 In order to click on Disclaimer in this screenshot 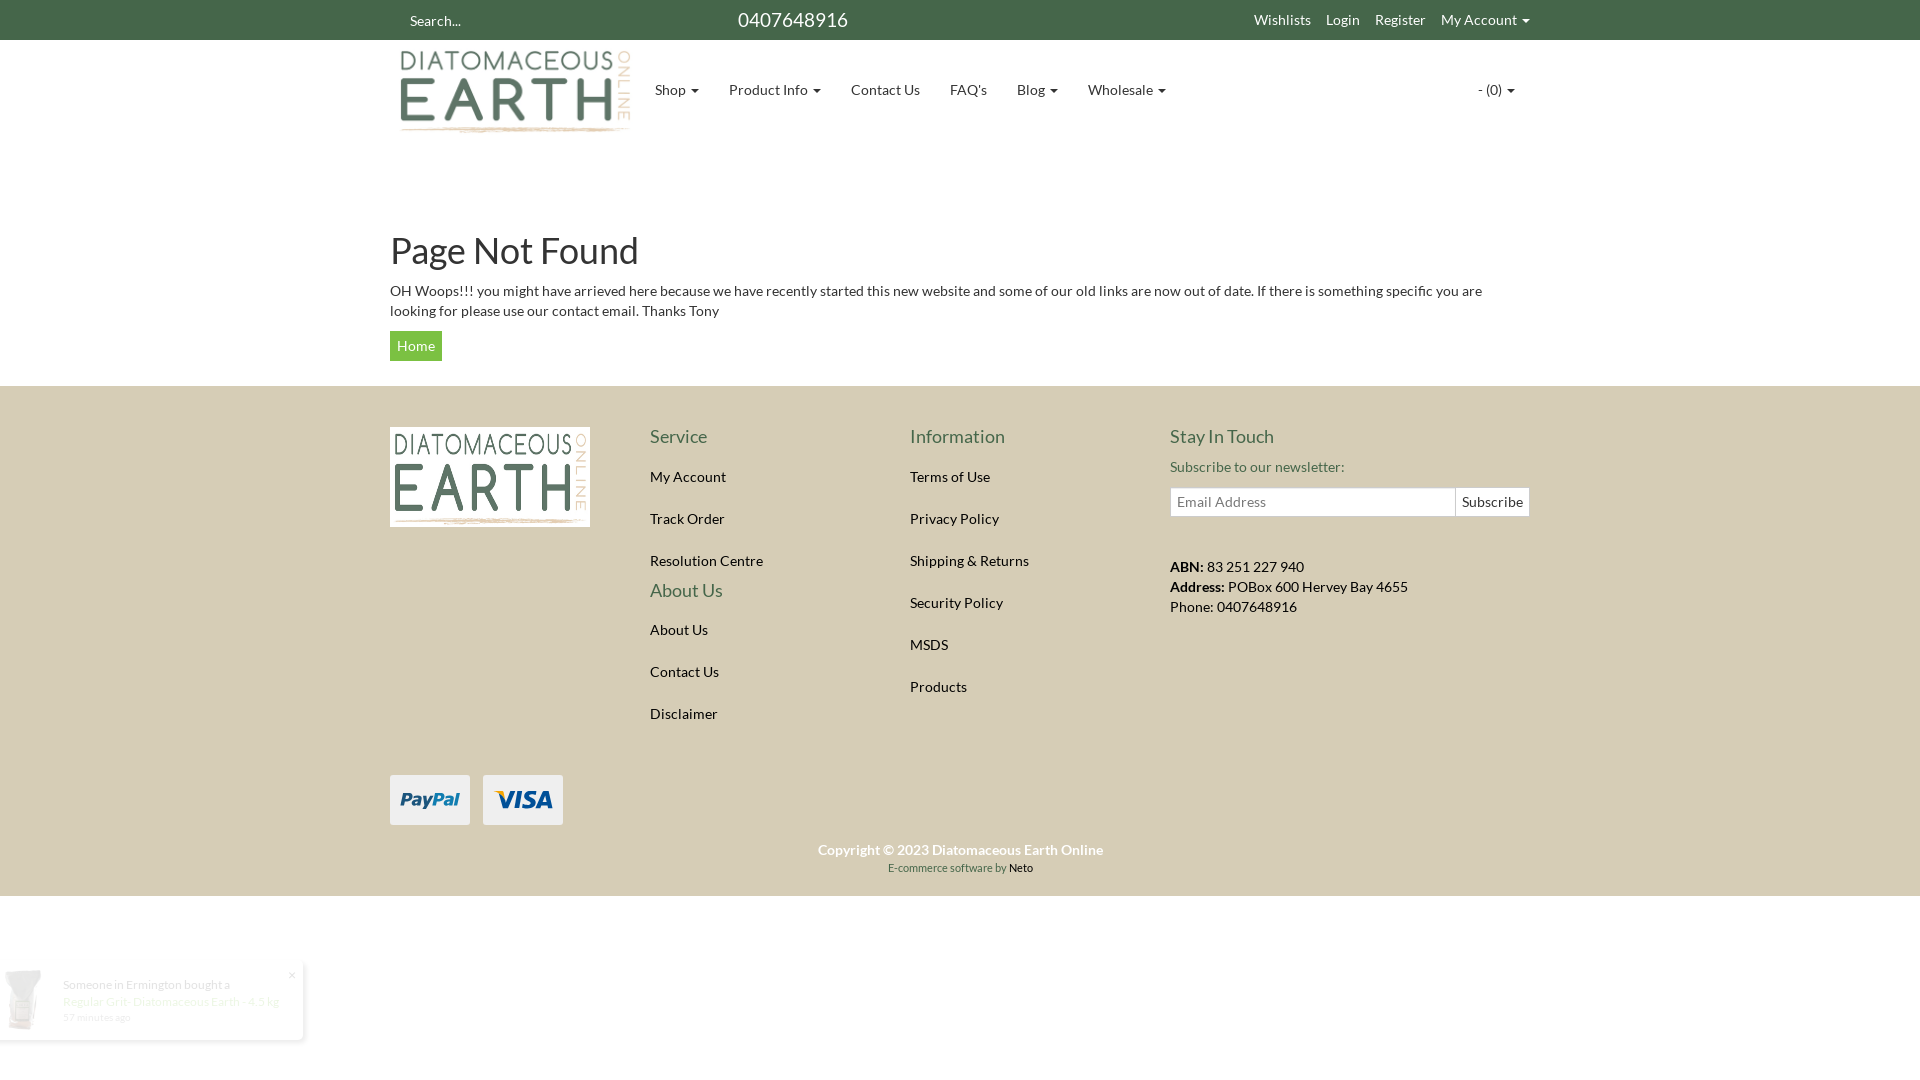, I will do `click(758, 714)`.